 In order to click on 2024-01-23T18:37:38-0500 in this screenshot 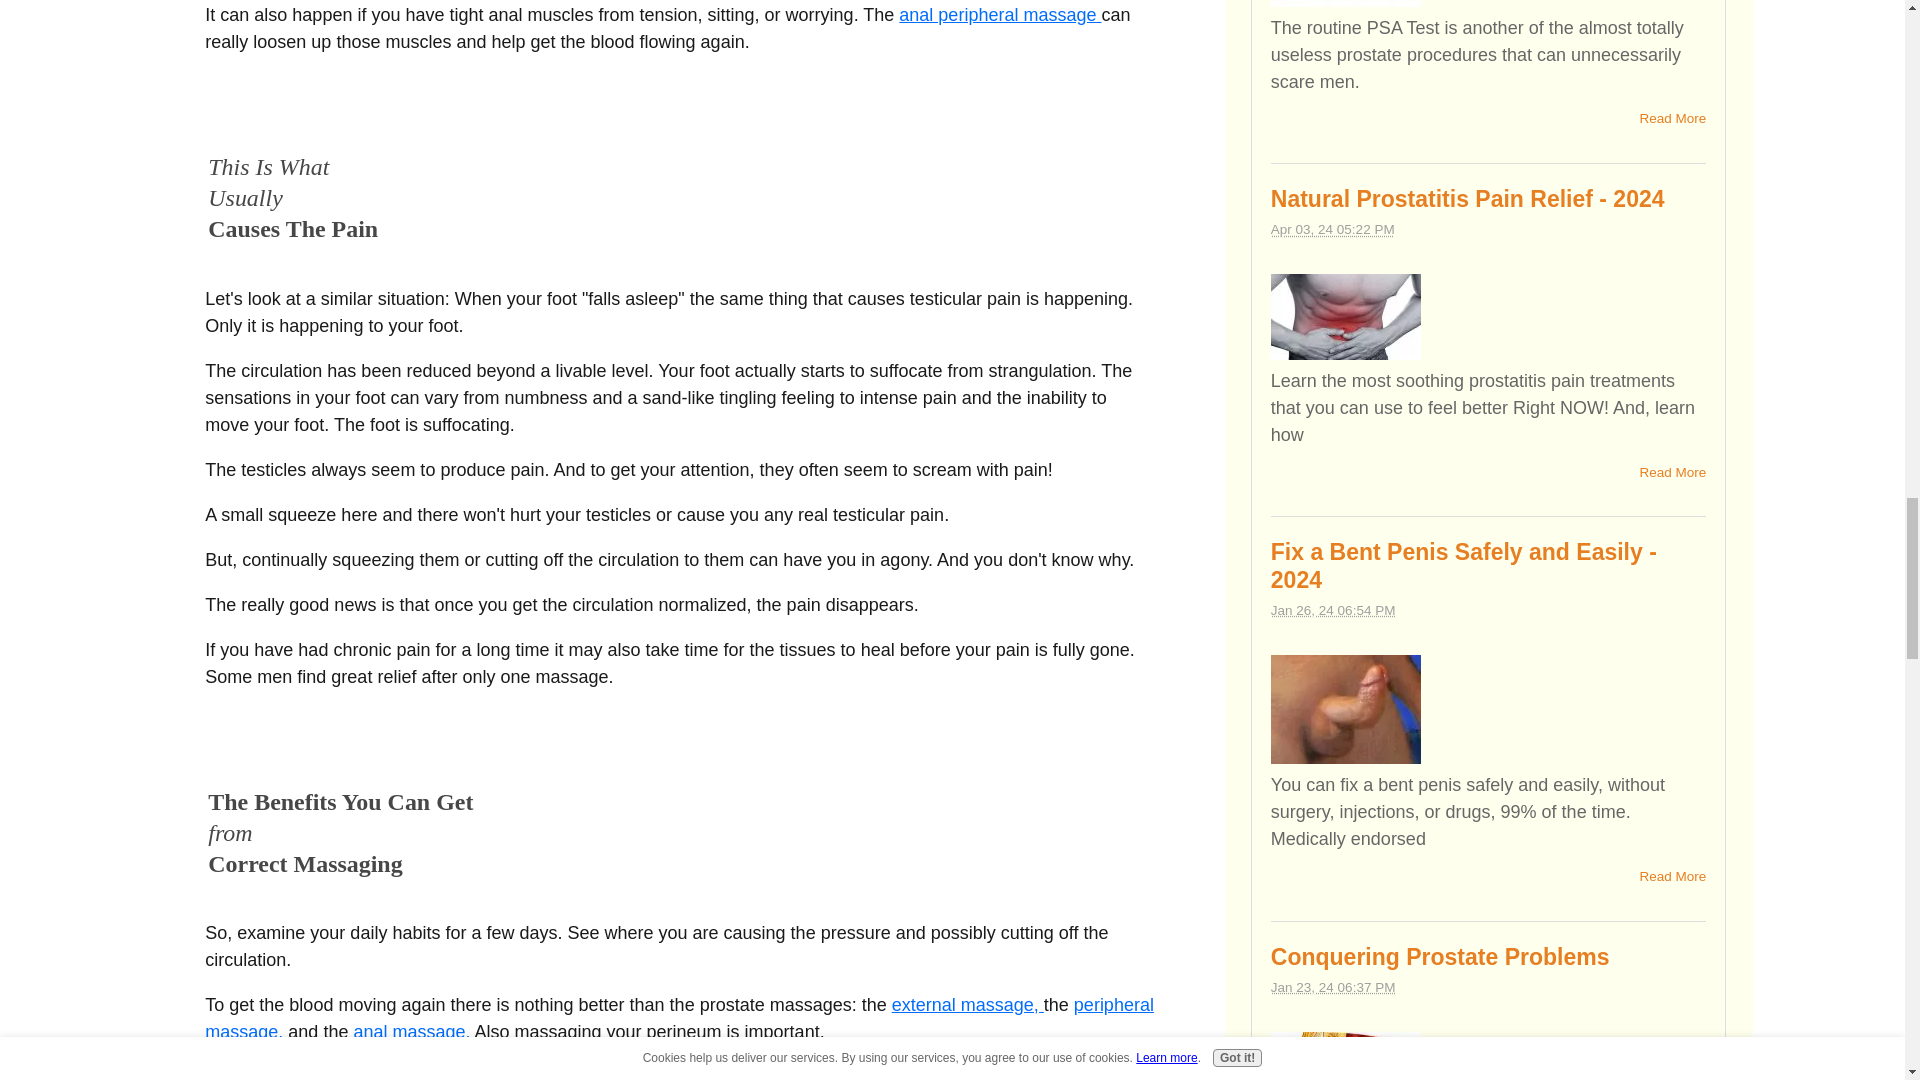, I will do `click(1333, 986)`.